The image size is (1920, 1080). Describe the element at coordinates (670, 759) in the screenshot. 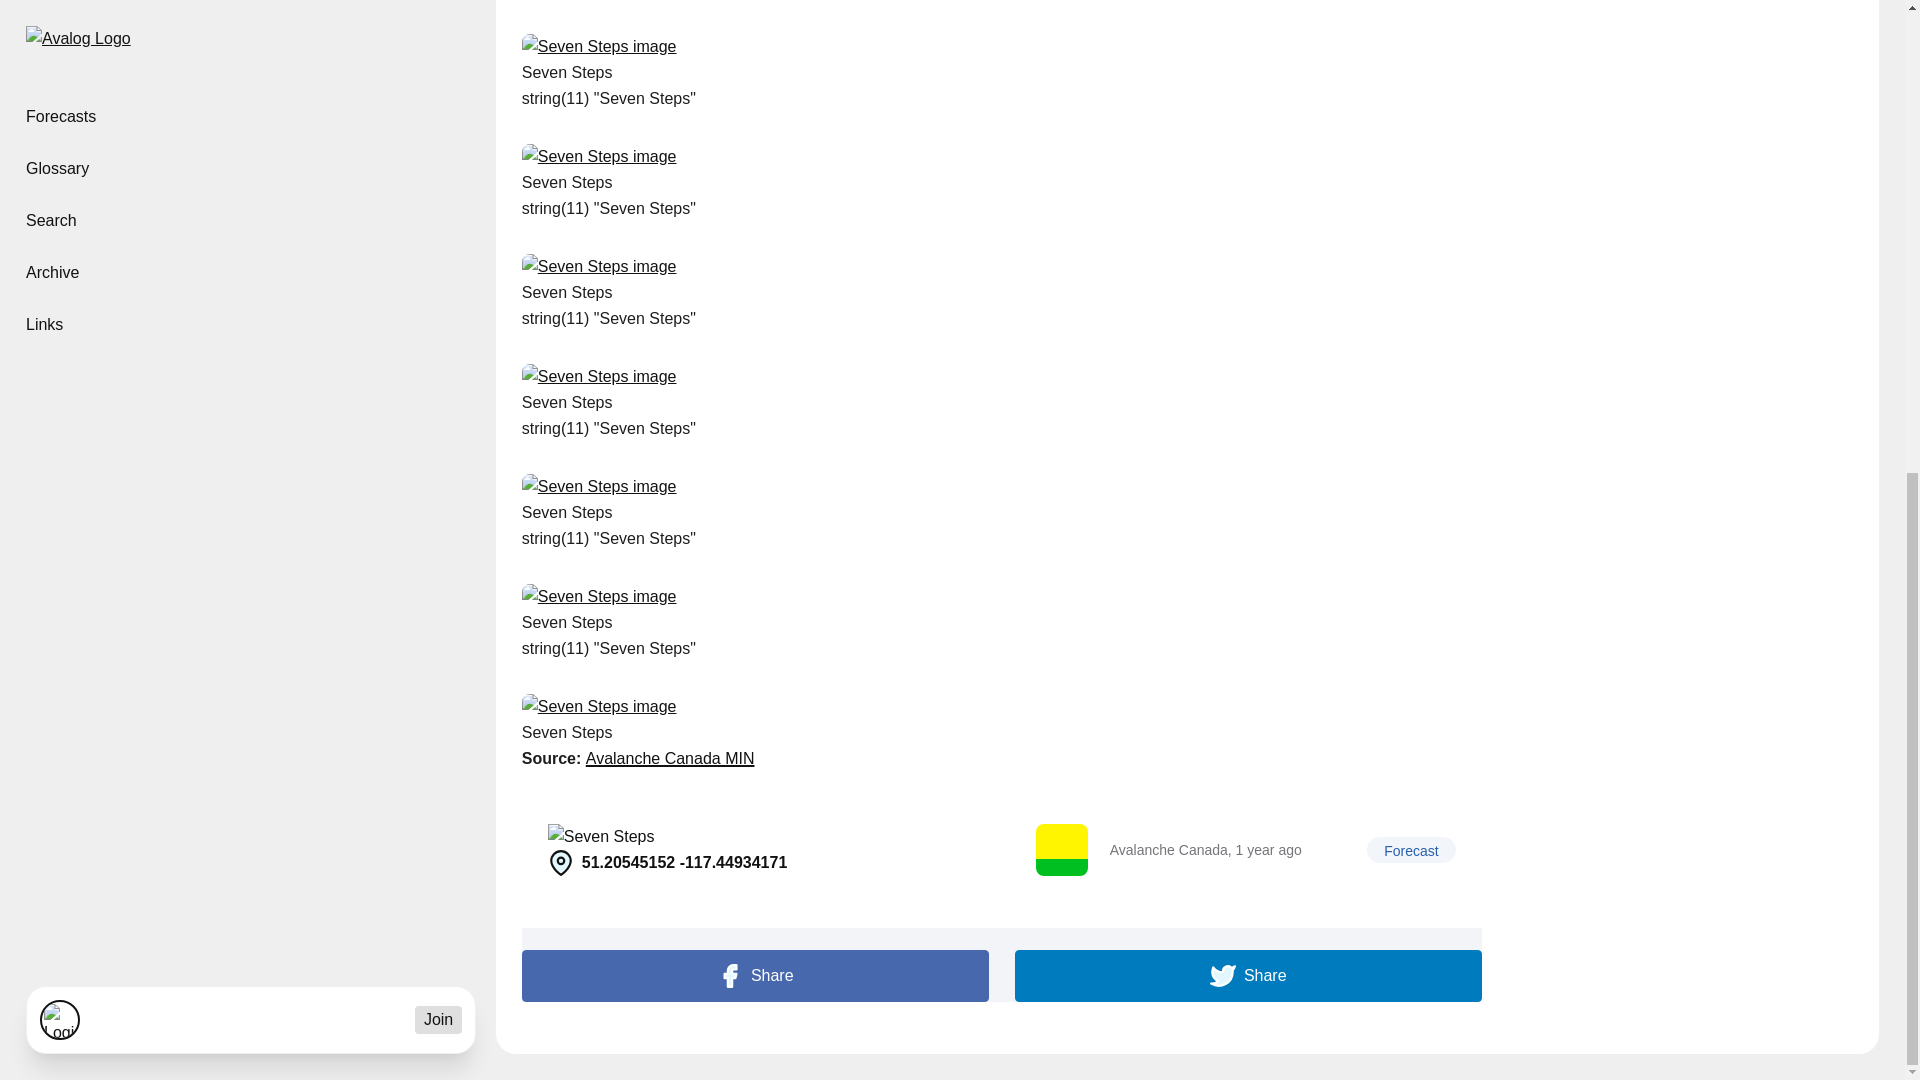

I see `Avalanche Canada MIN` at that location.